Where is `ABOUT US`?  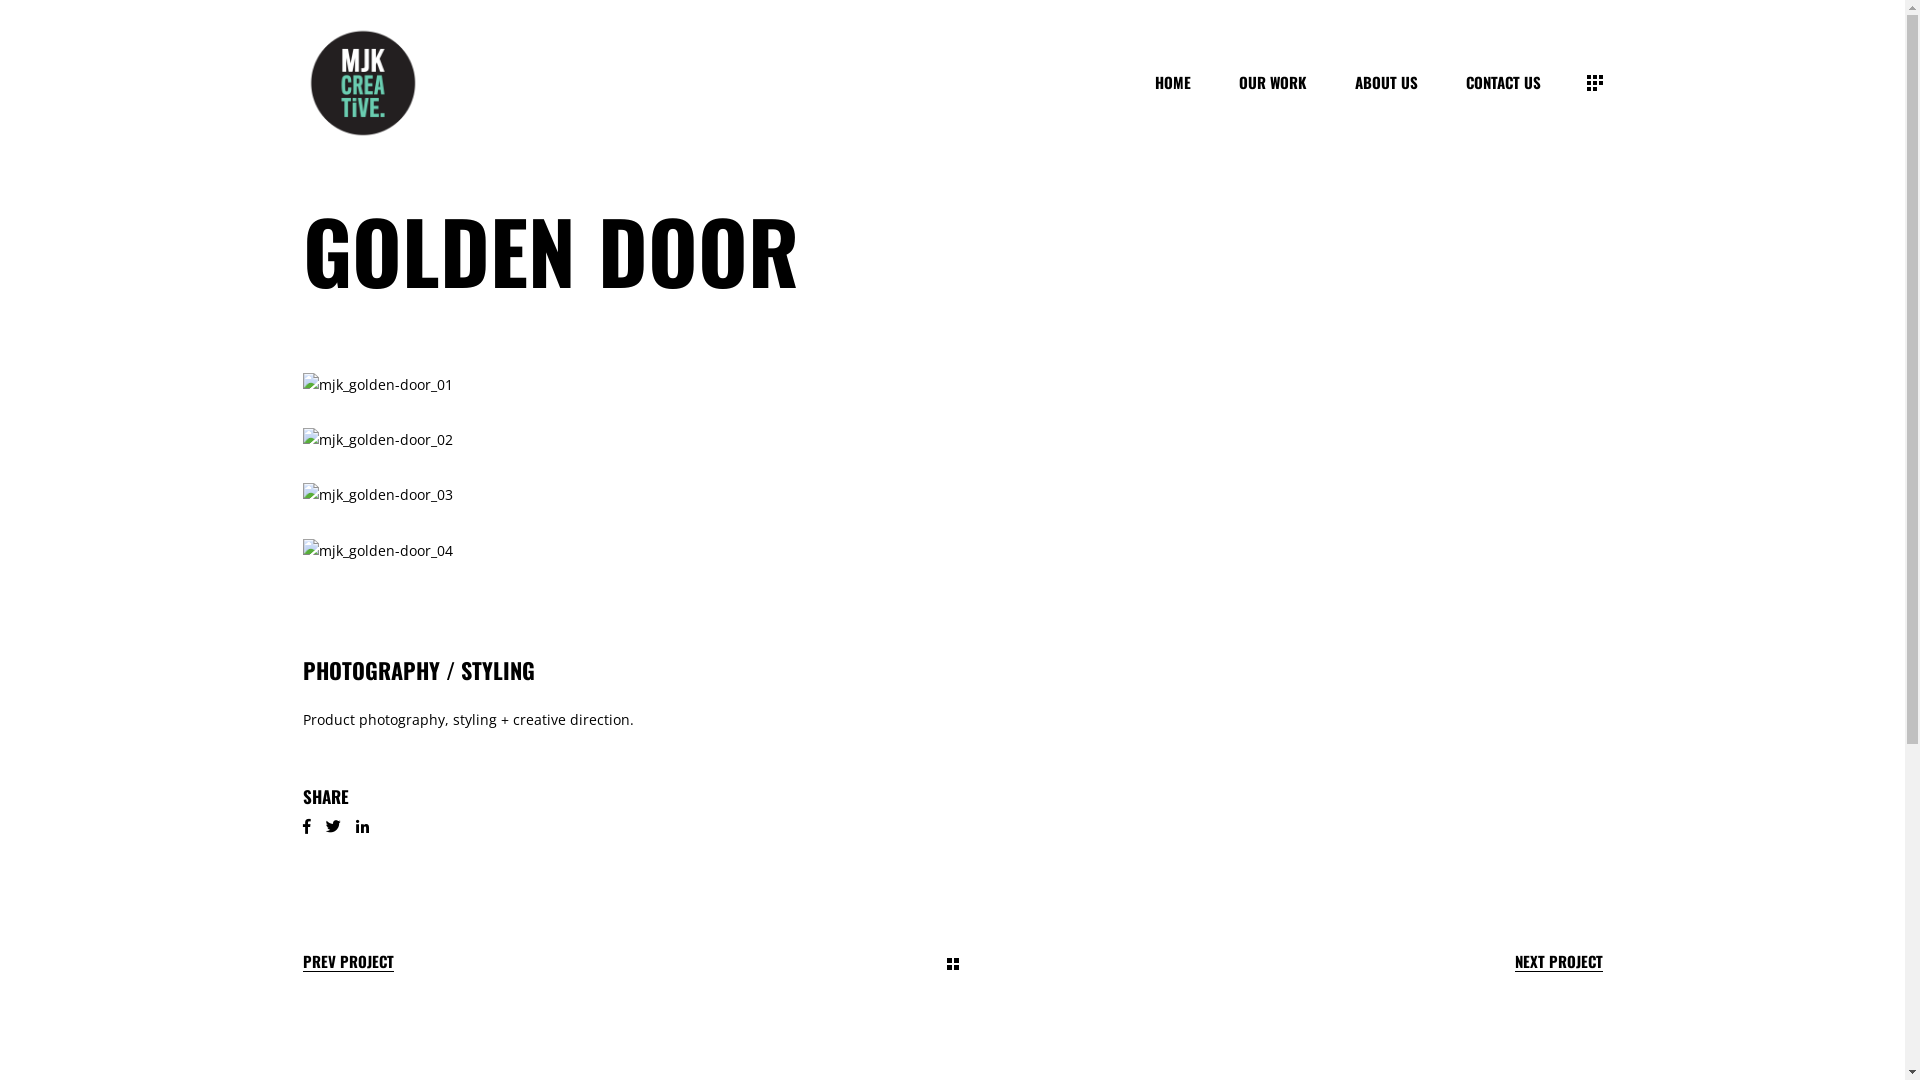 ABOUT US is located at coordinates (1386, 82).